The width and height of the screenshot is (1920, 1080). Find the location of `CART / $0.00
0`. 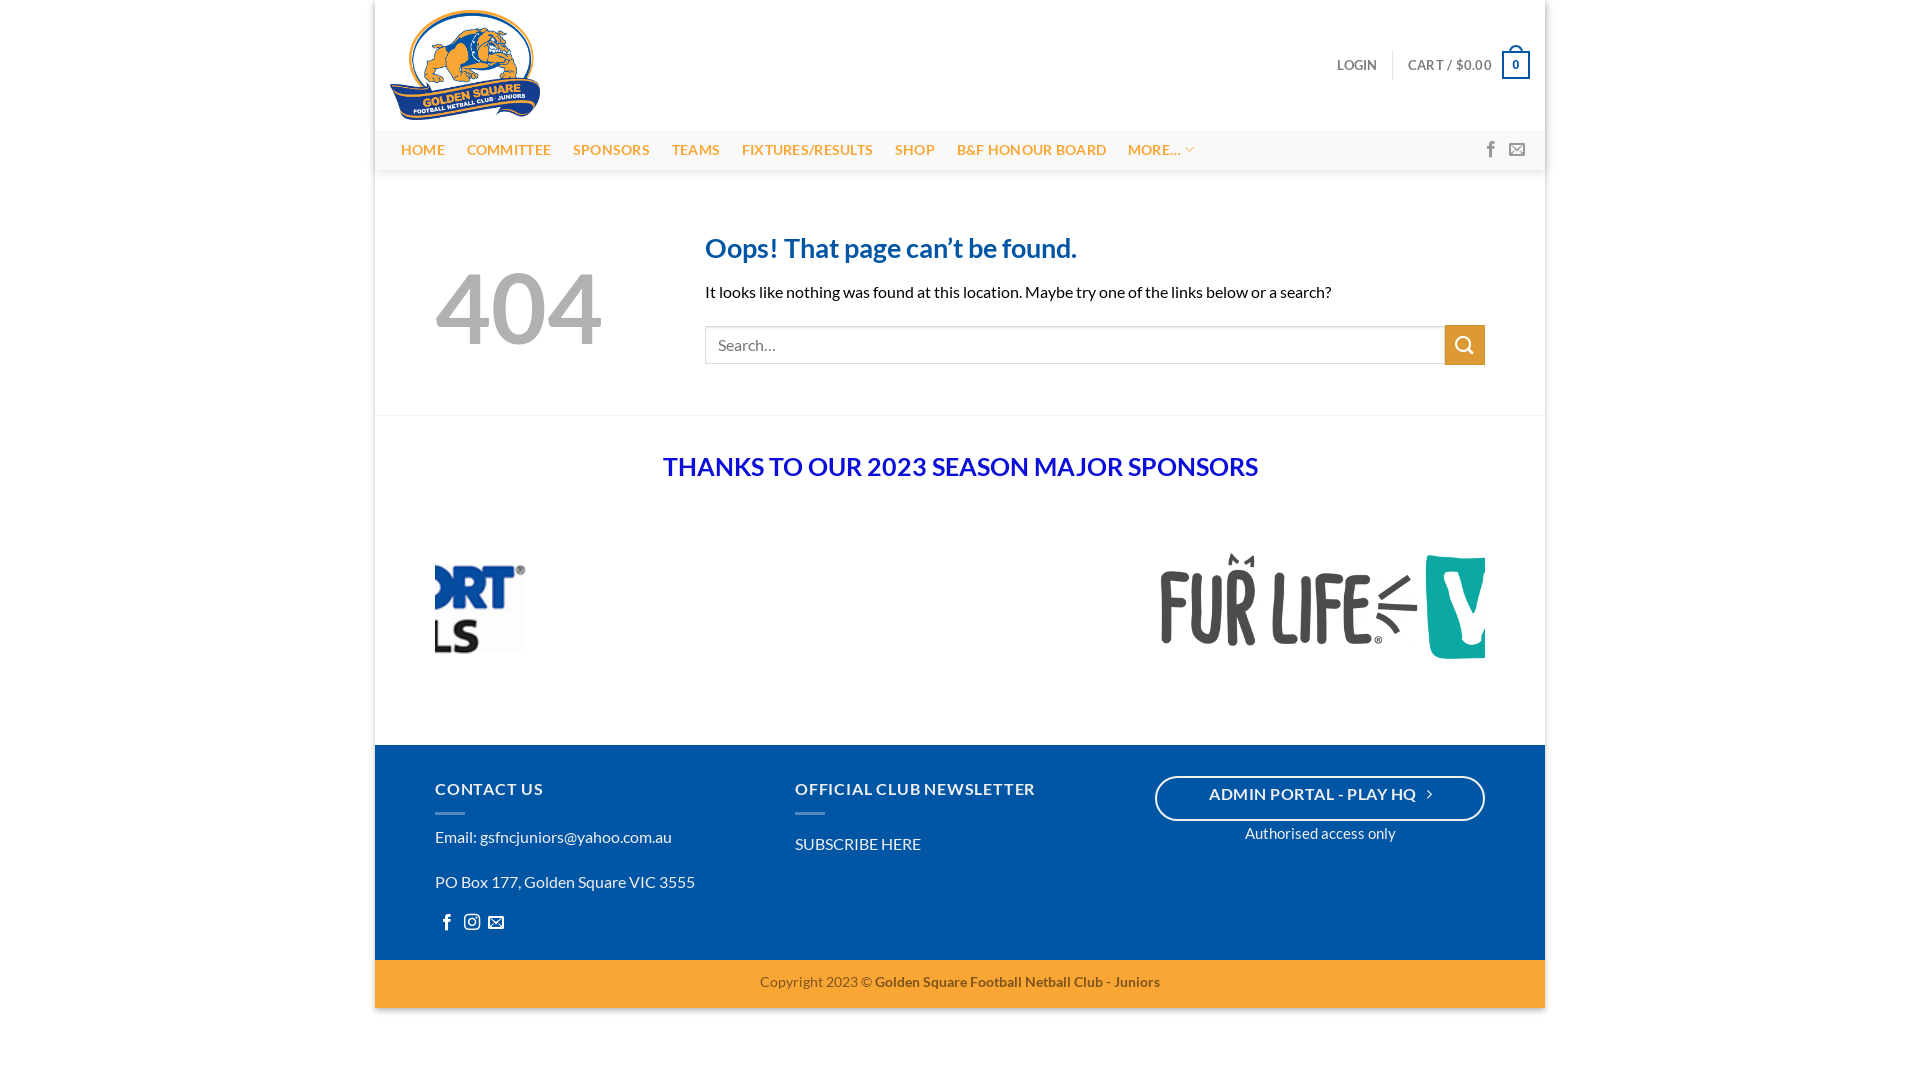

CART / $0.00
0 is located at coordinates (1469, 65).